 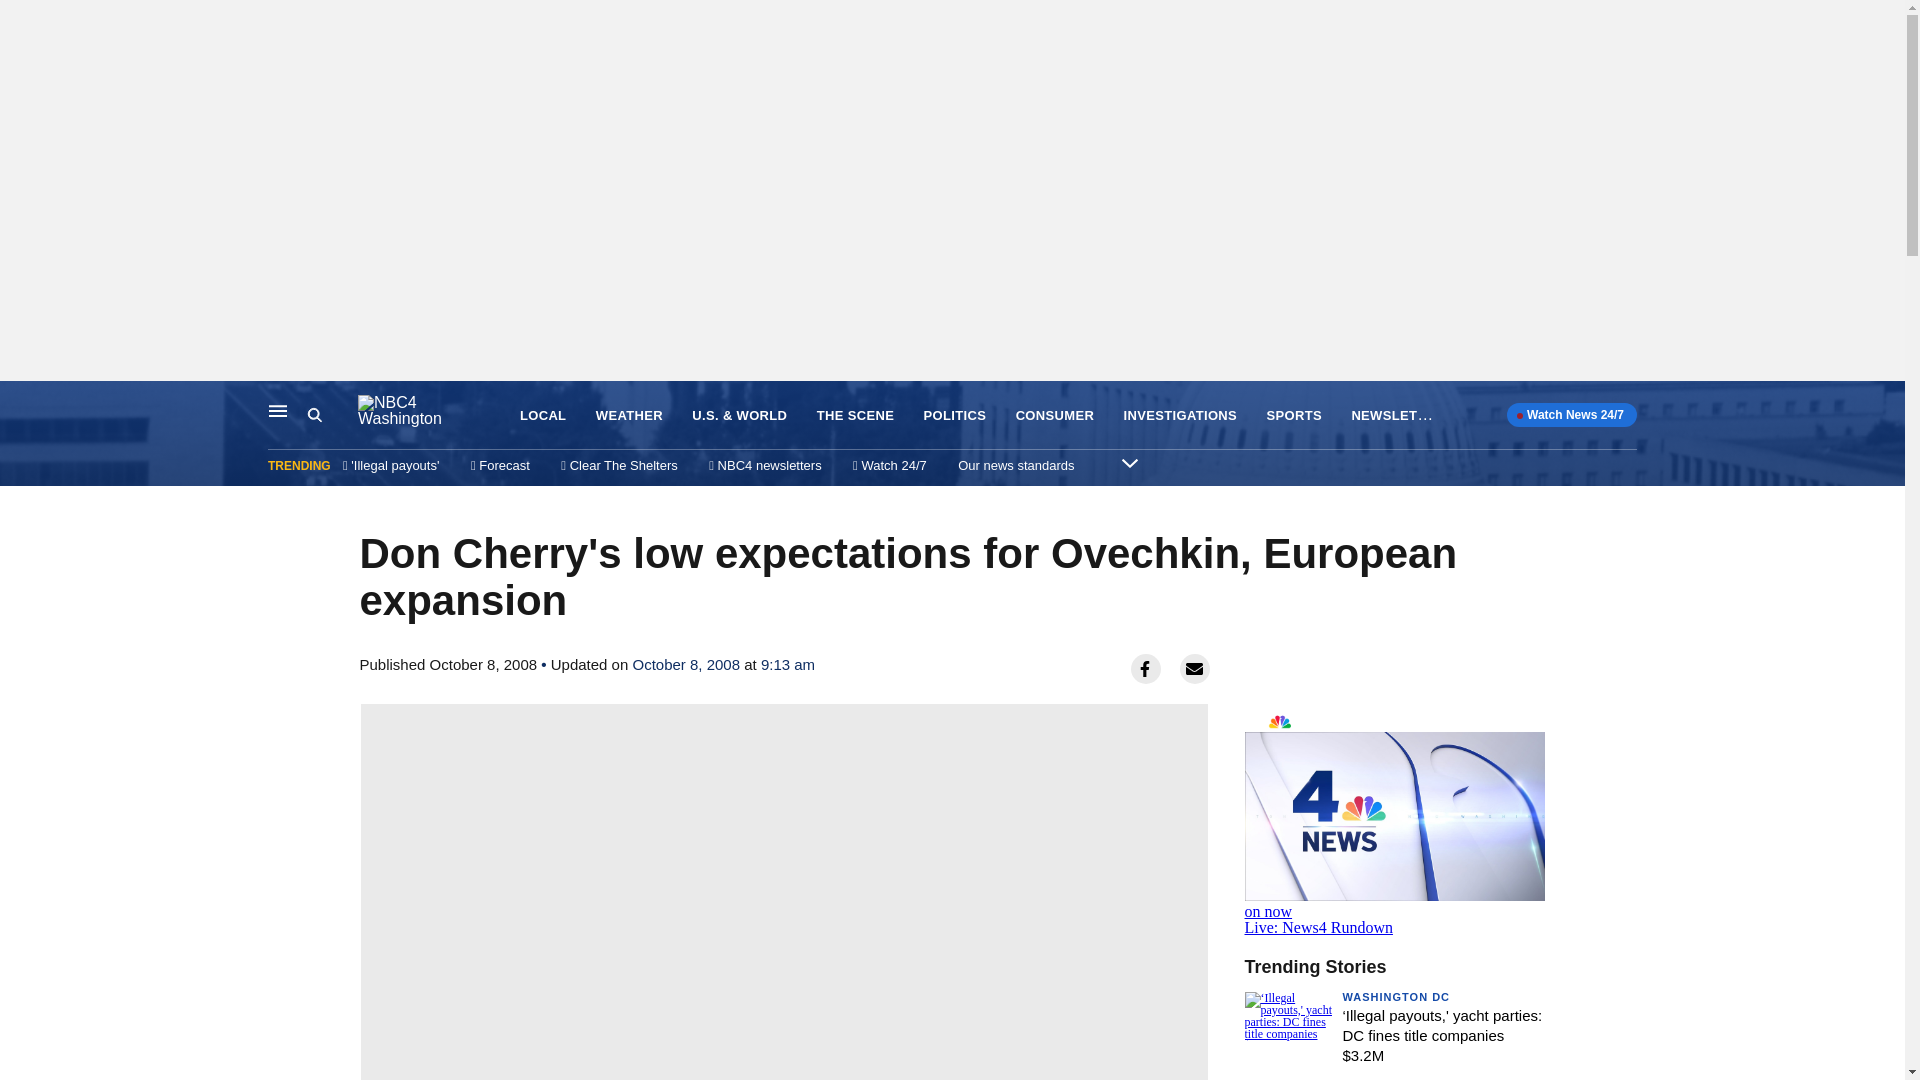 I want to click on WEATHER, so click(x=628, y=416).